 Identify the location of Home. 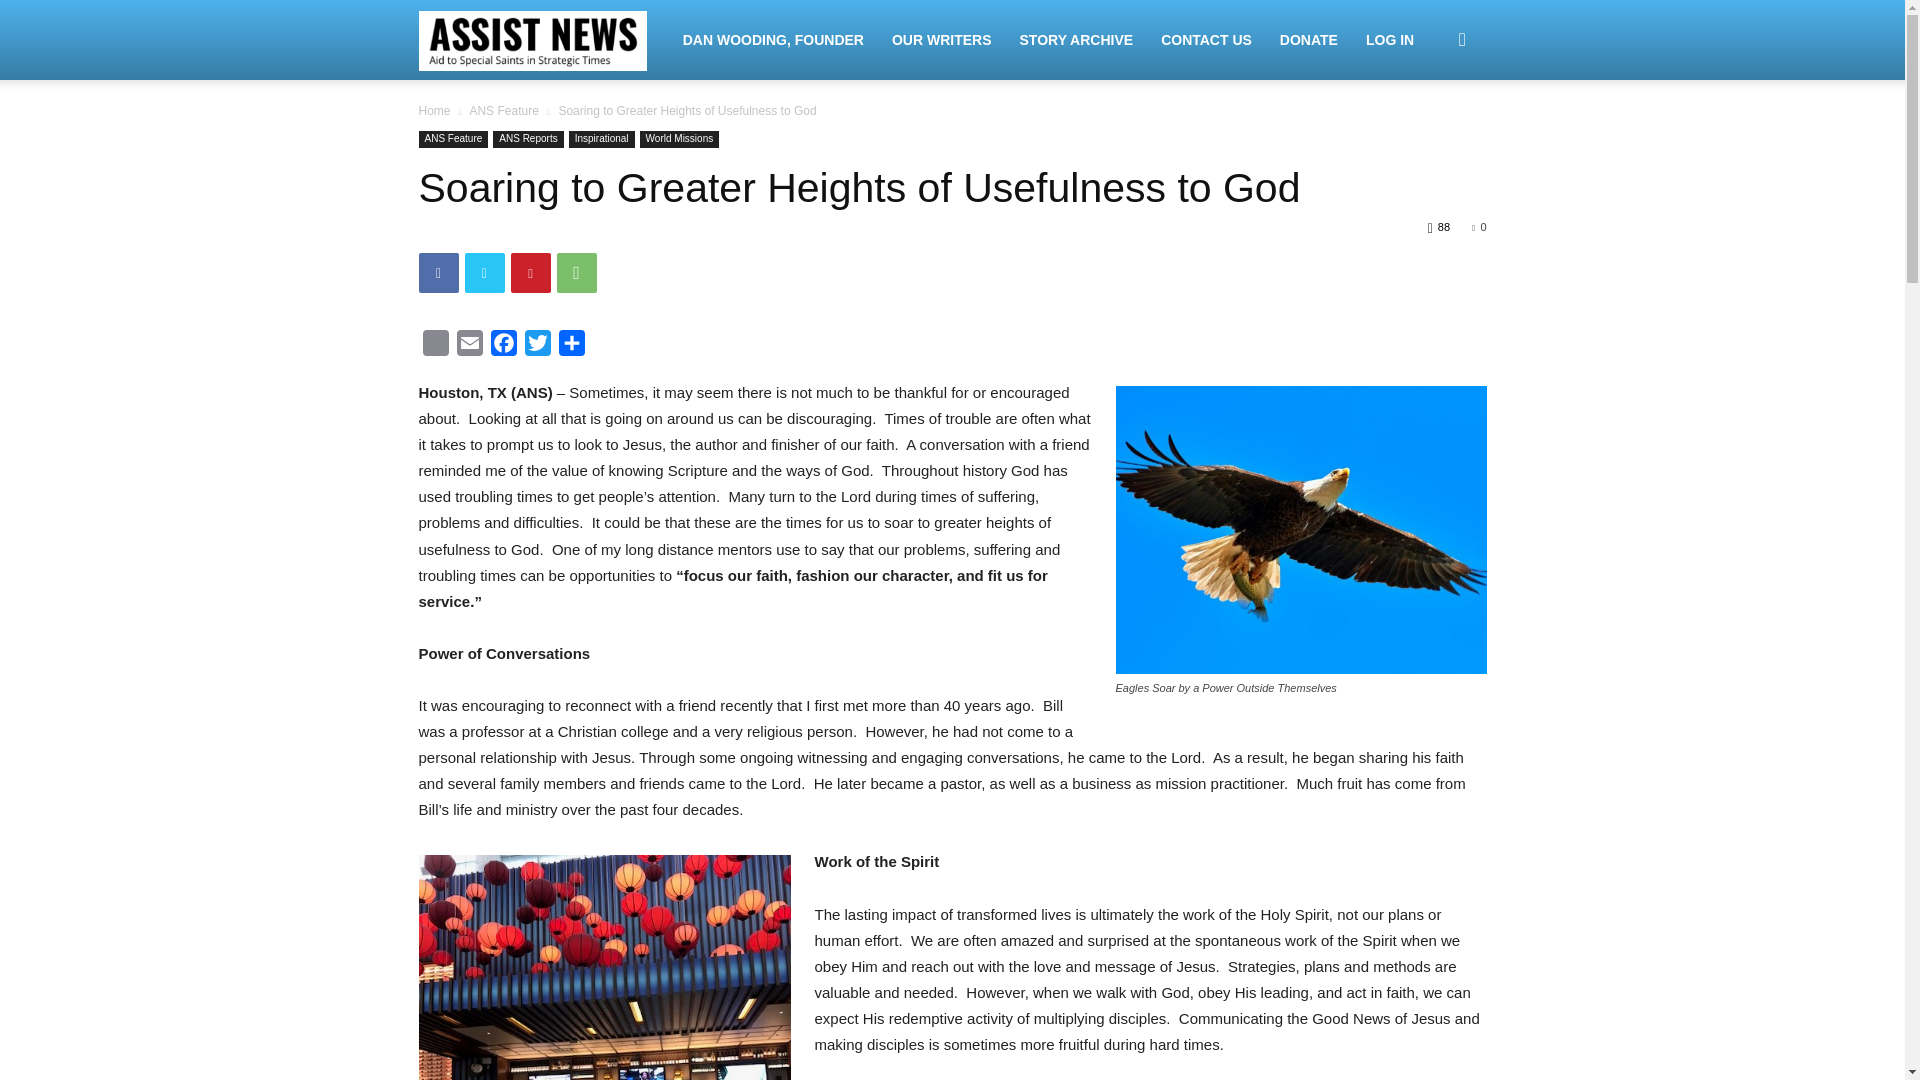
(434, 110).